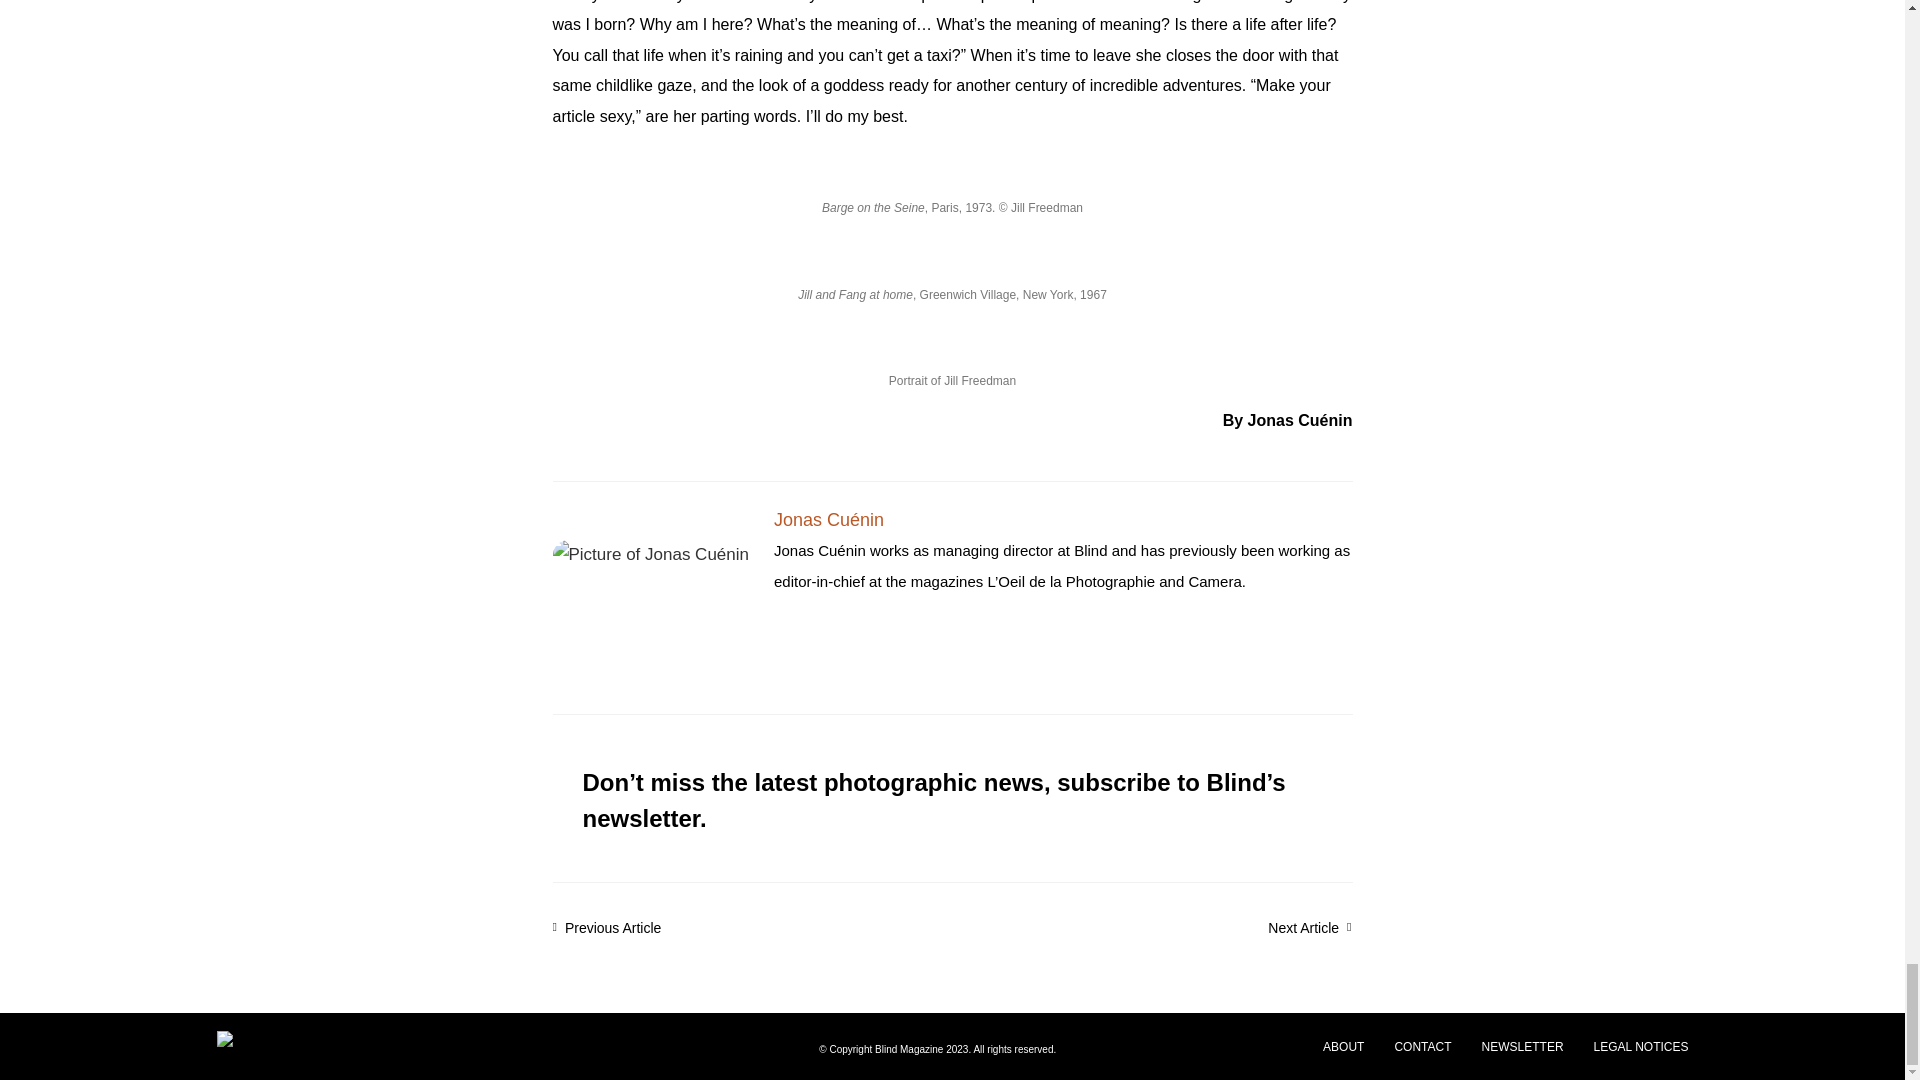  I want to click on Previous Article, so click(752, 928).